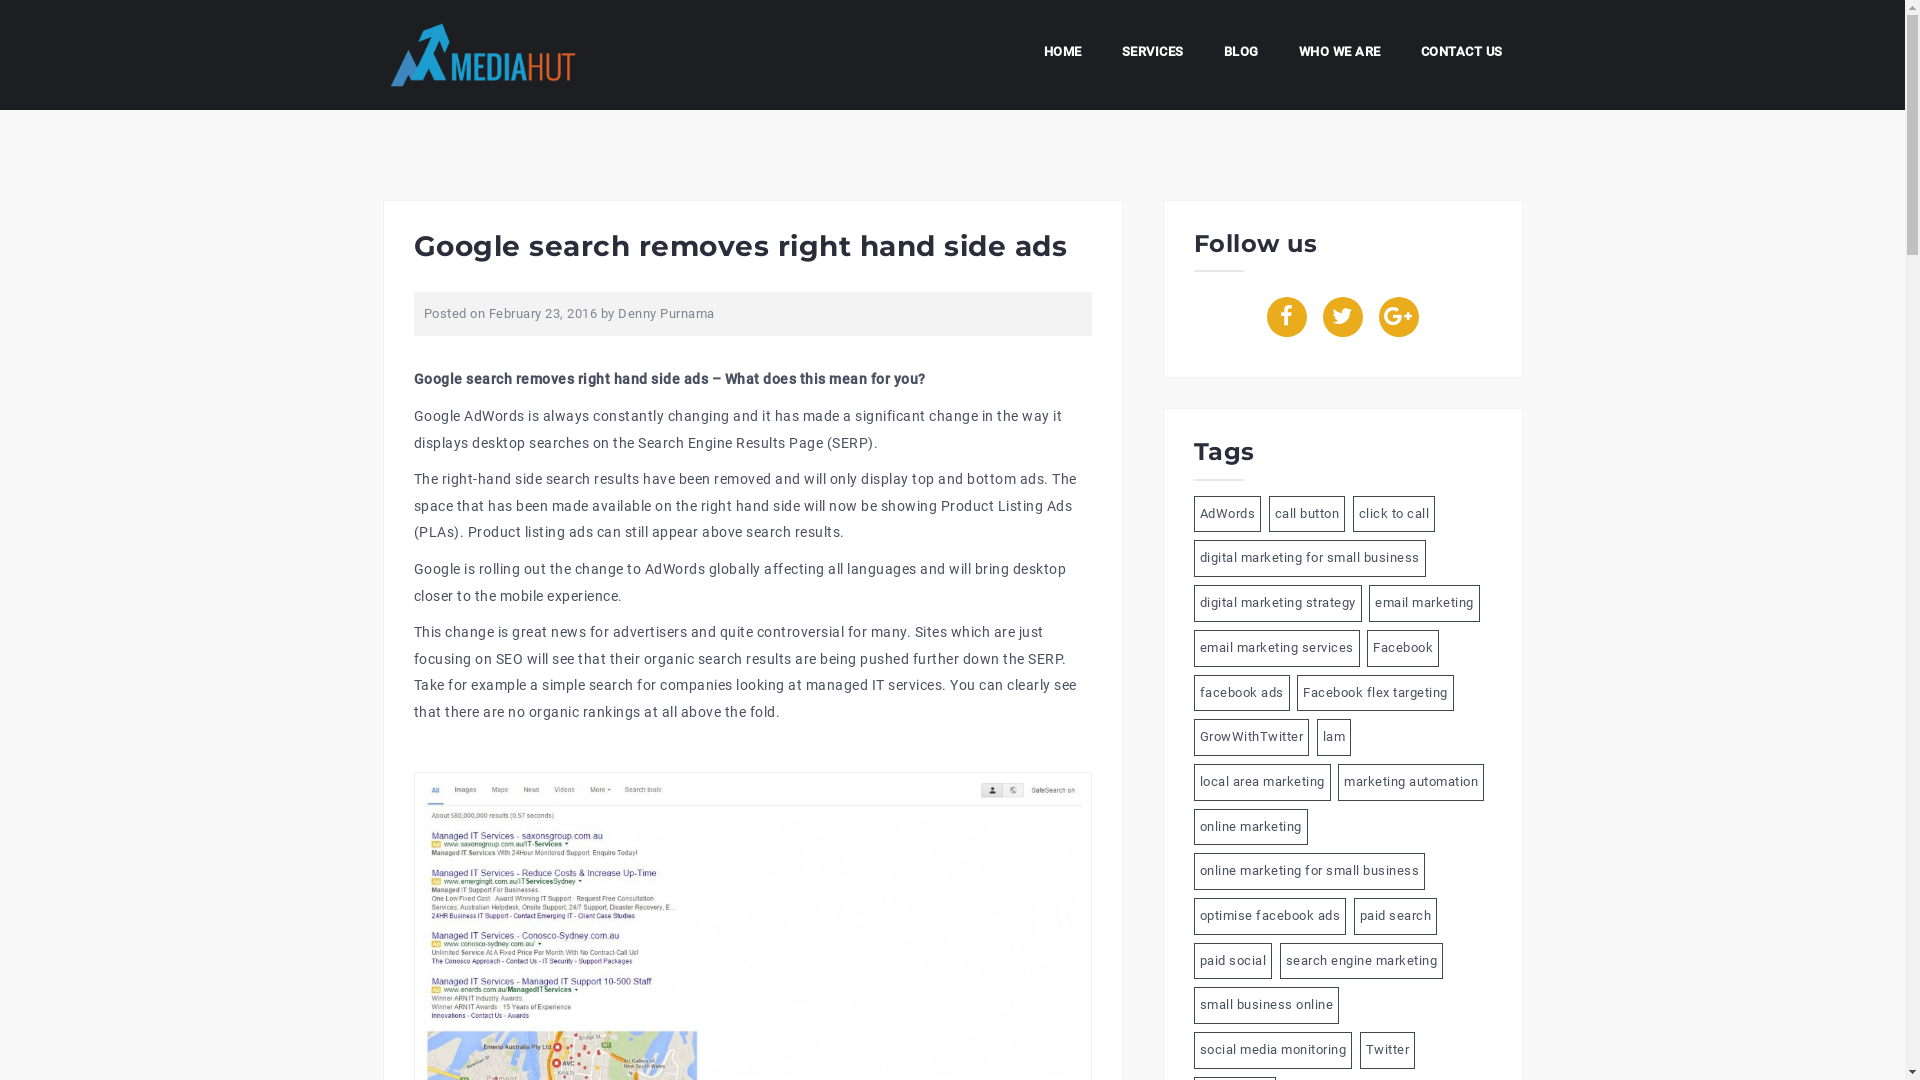  Describe the element at coordinates (1398, 317) in the screenshot. I see `G+` at that location.